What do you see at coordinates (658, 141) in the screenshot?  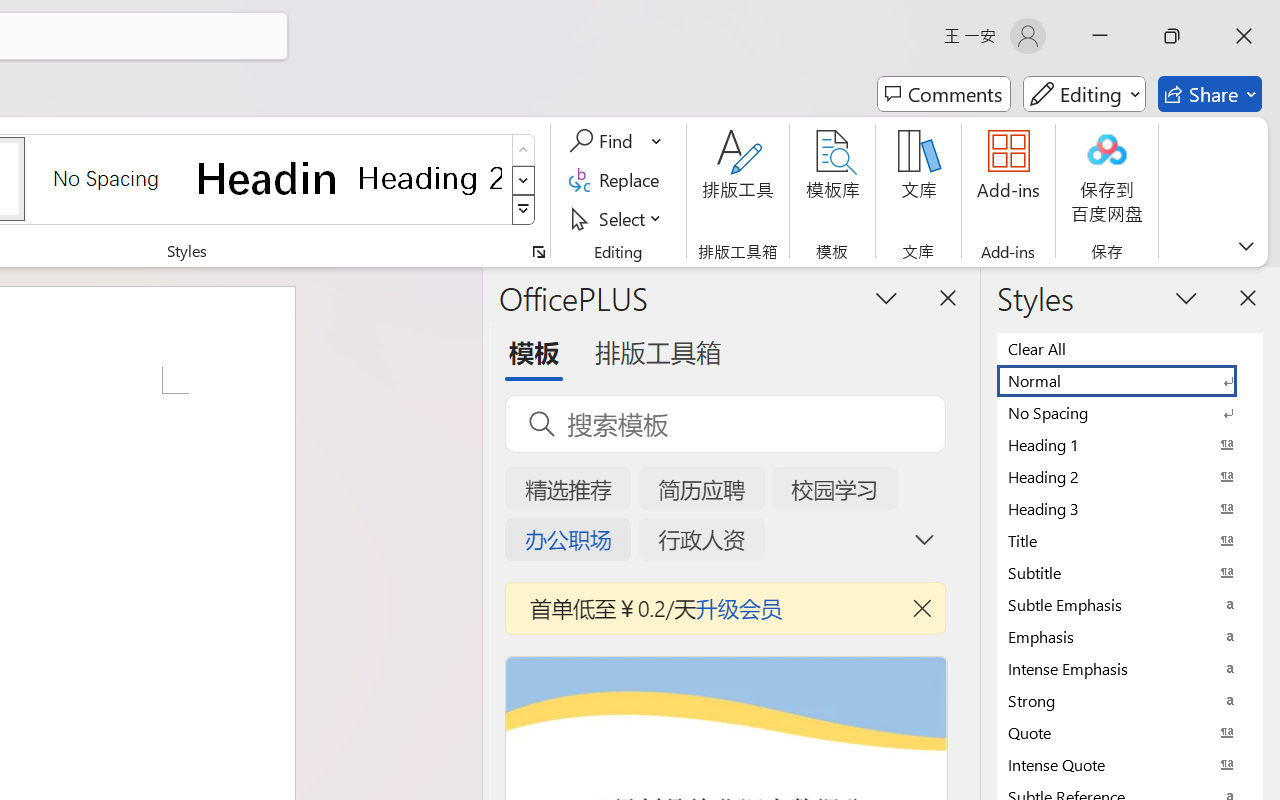 I see `More Options` at bounding box center [658, 141].